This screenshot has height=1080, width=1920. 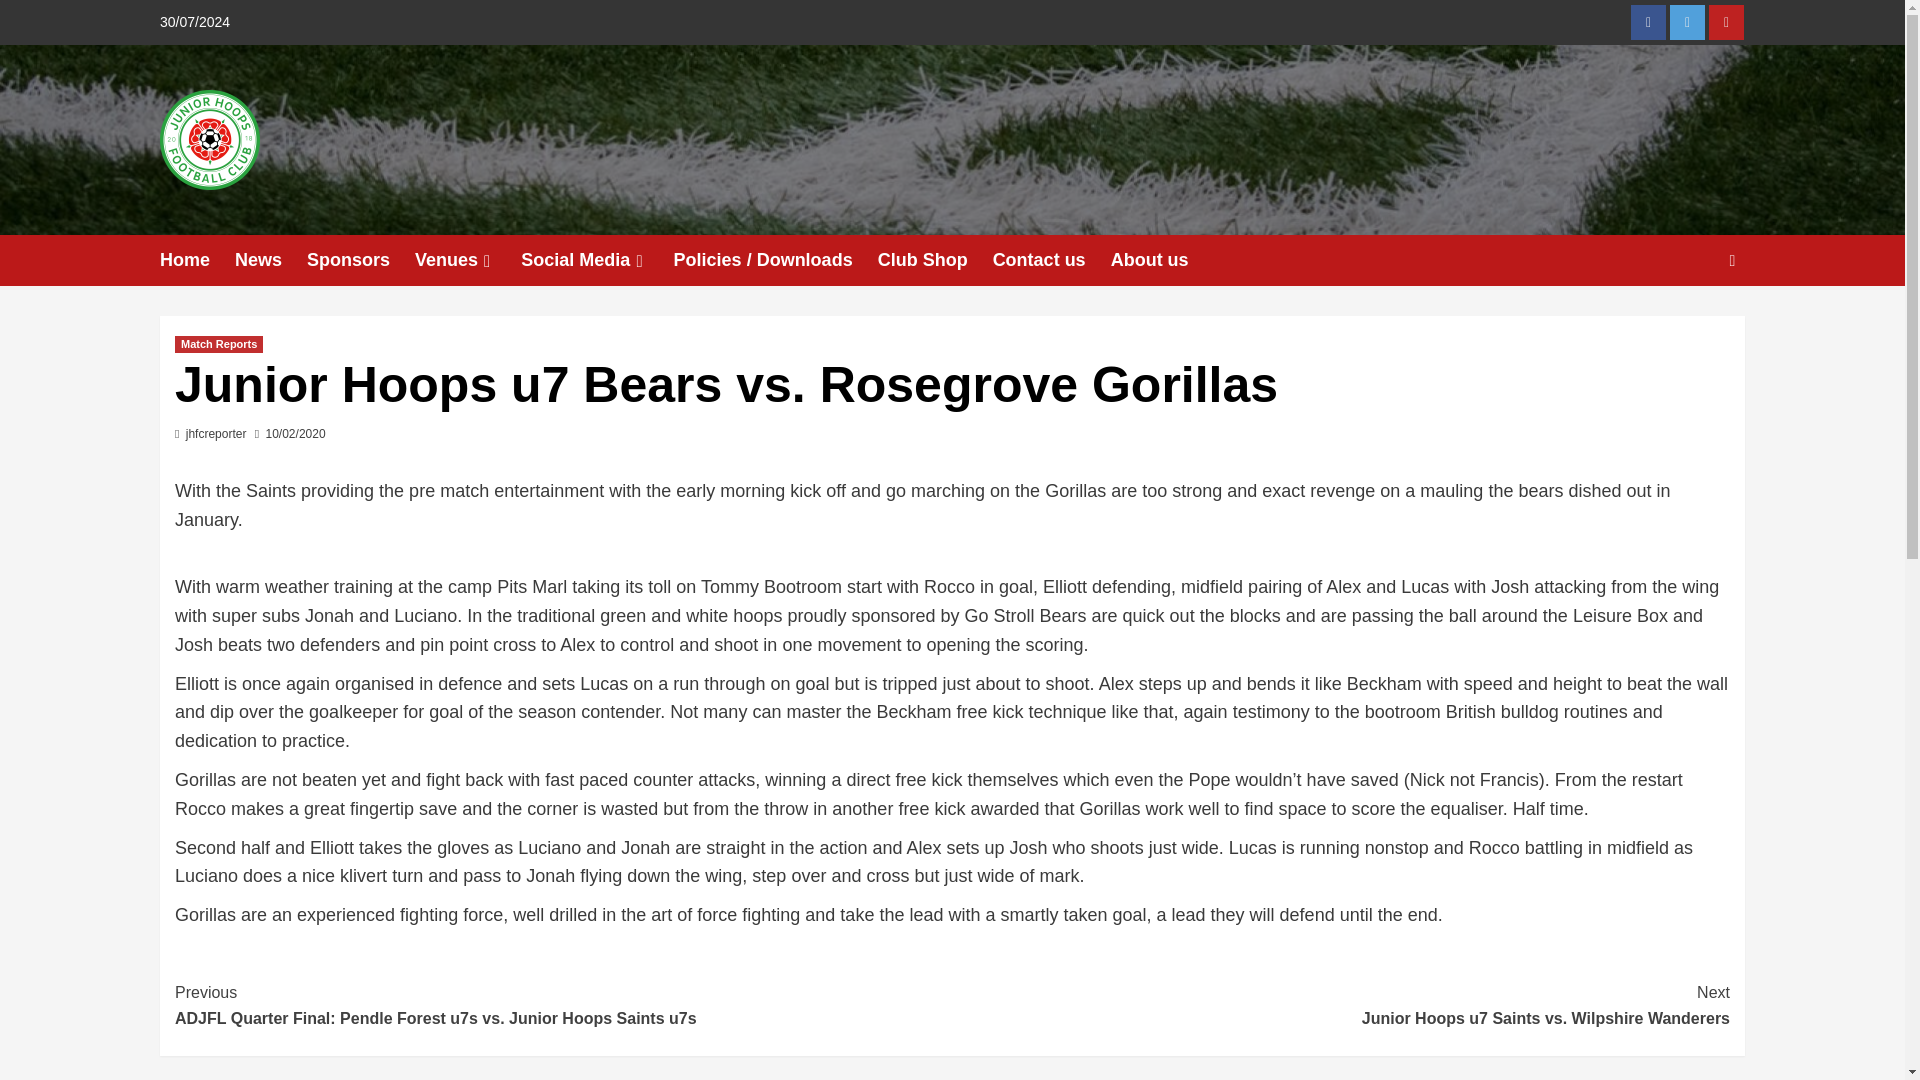 What do you see at coordinates (1052, 260) in the screenshot?
I see `Match Reports` at bounding box center [1052, 260].